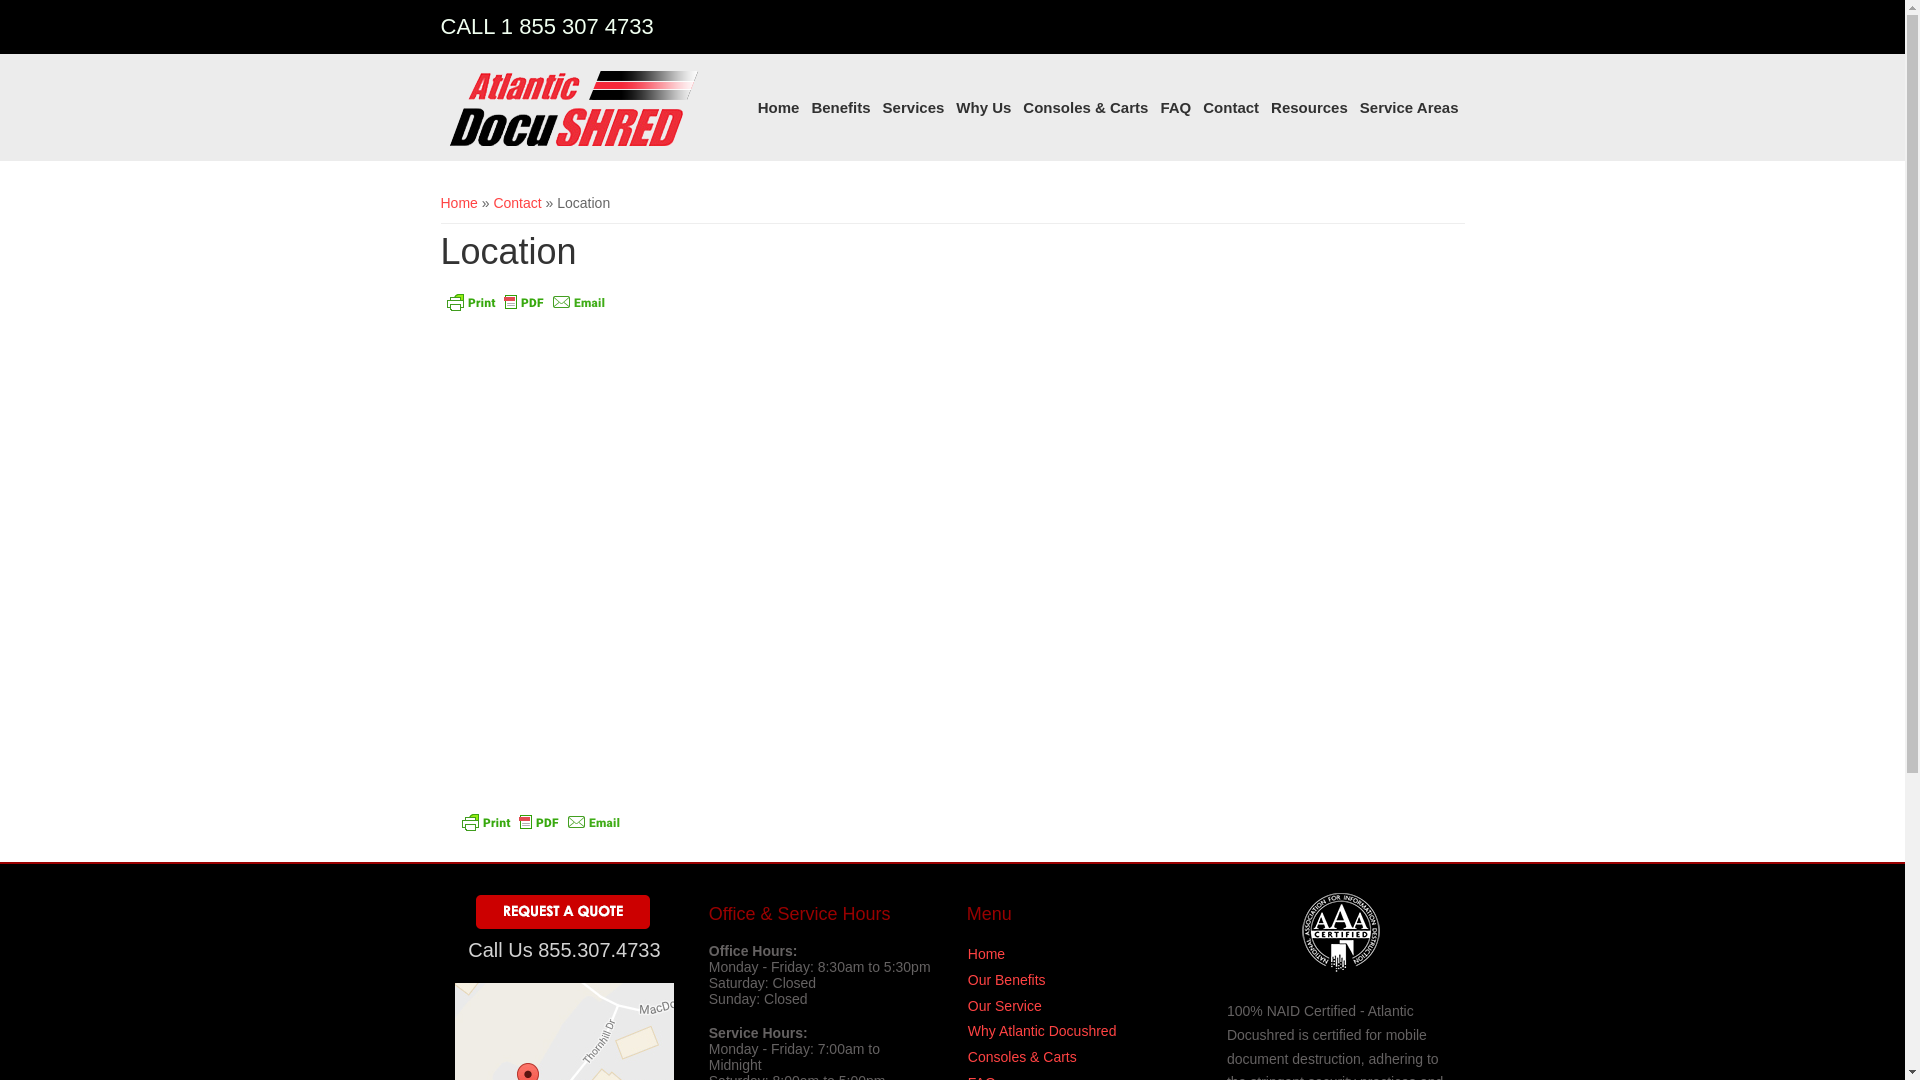 The width and height of the screenshot is (1920, 1080). Describe the element at coordinates (1310, 108) in the screenshot. I see `Resources` at that location.